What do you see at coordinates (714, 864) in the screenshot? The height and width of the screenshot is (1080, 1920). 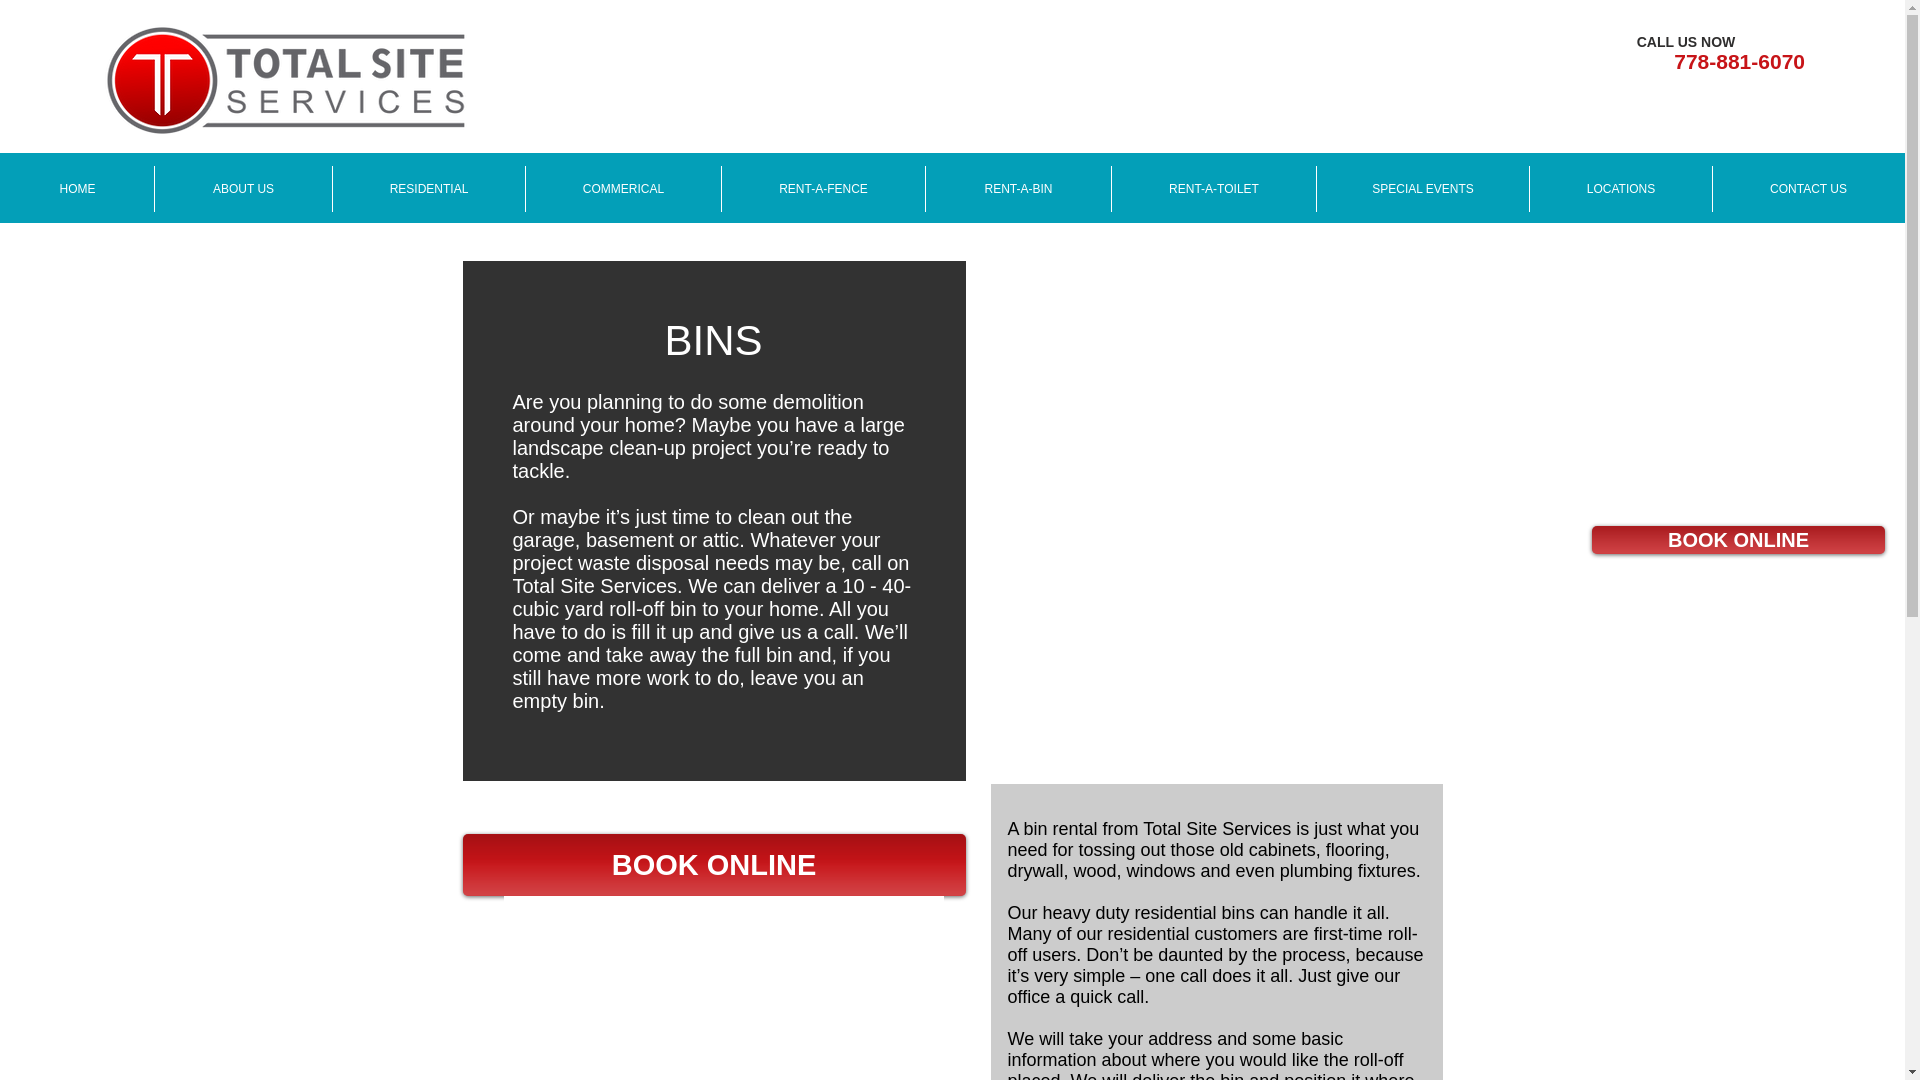 I see `BOOK ONLINE` at bounding box center [714, 864].